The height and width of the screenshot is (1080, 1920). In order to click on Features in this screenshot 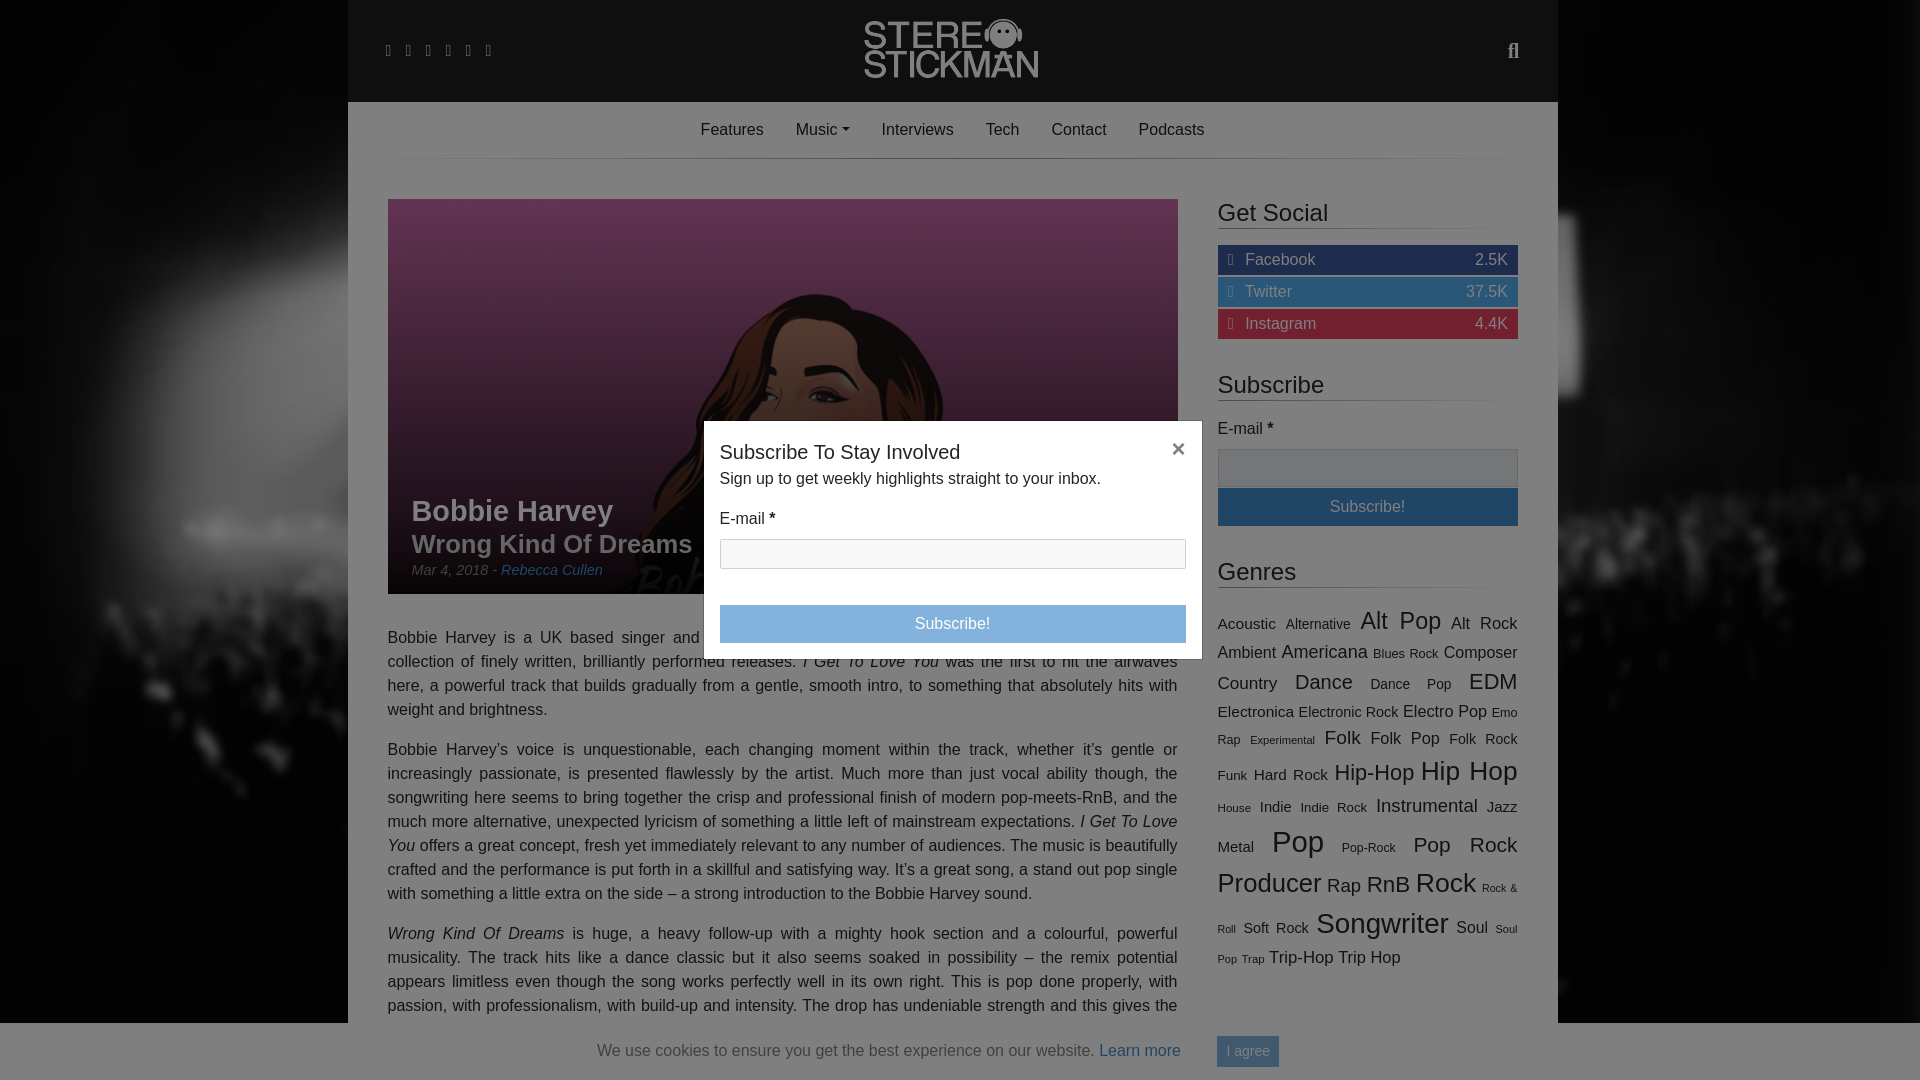, I will do `click(953, 554)`.